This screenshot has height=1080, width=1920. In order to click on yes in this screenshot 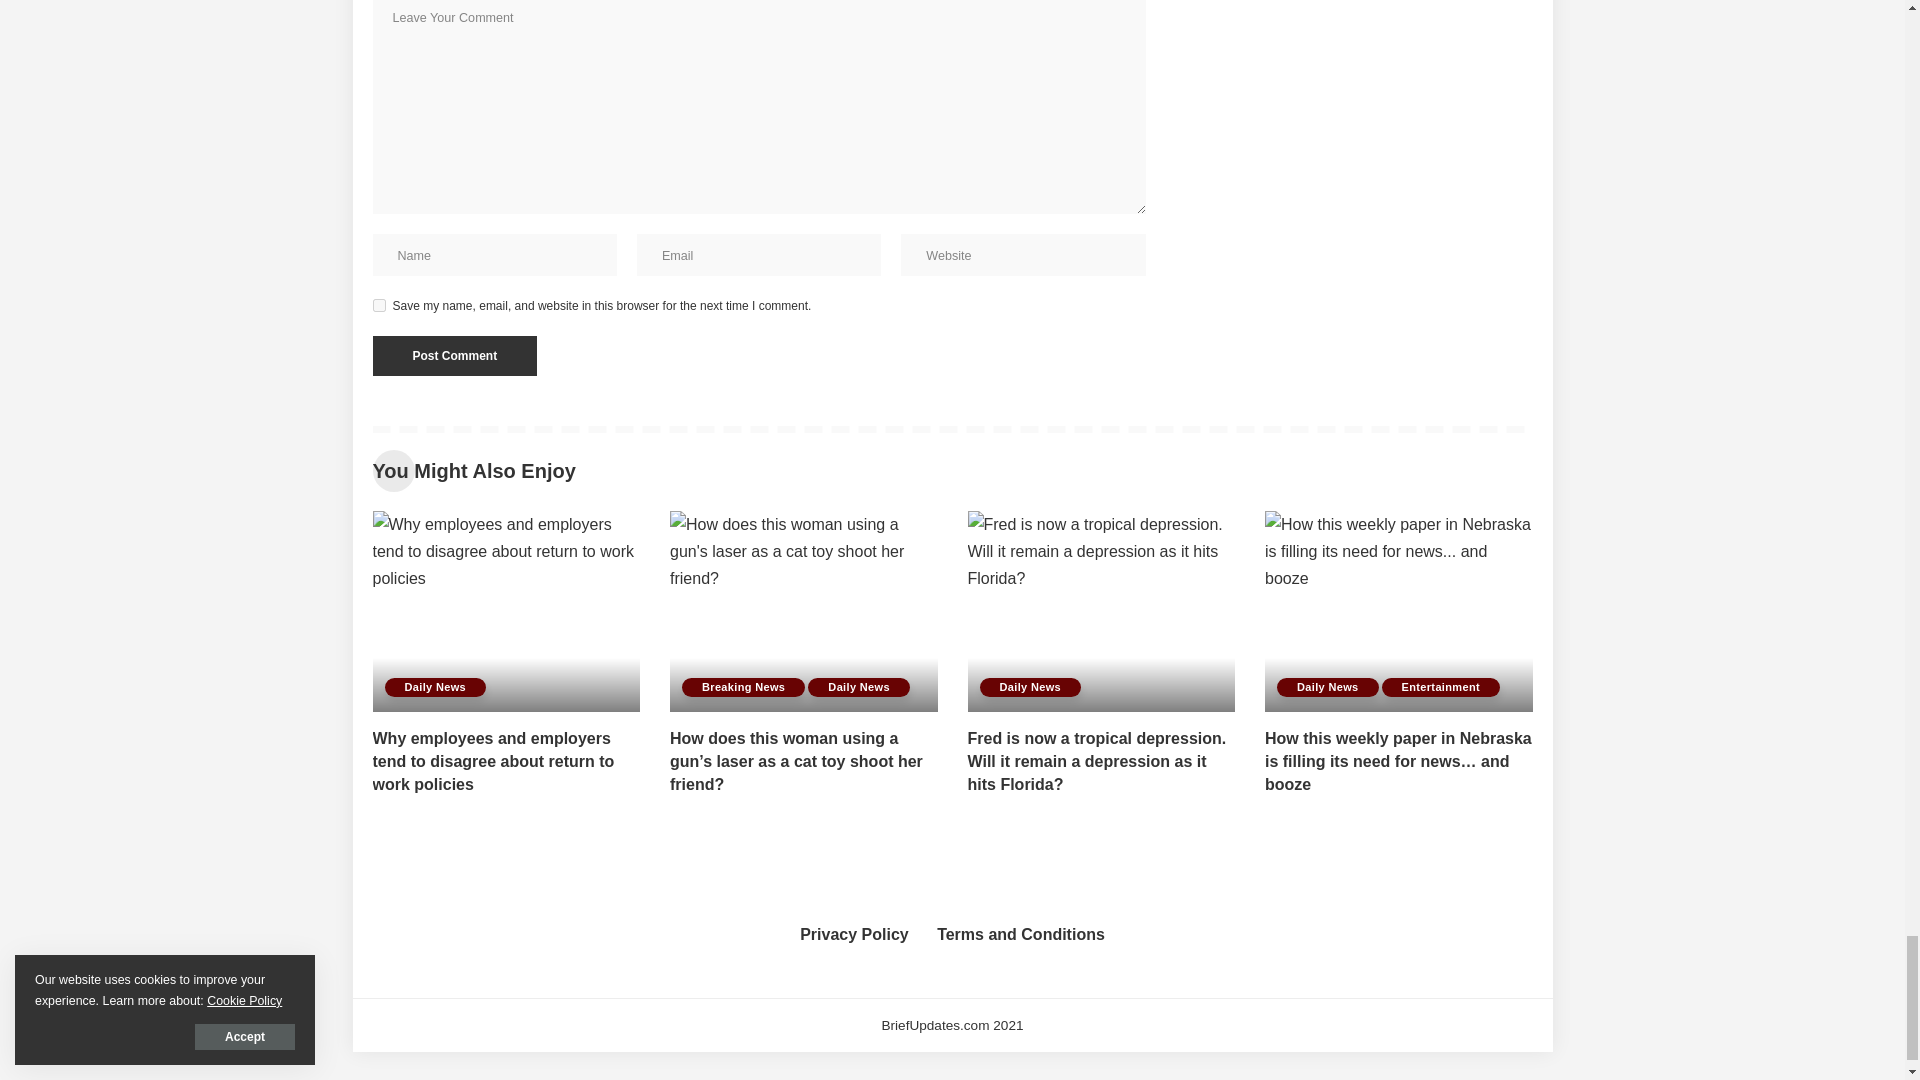, I will do `click(378, 306)`.